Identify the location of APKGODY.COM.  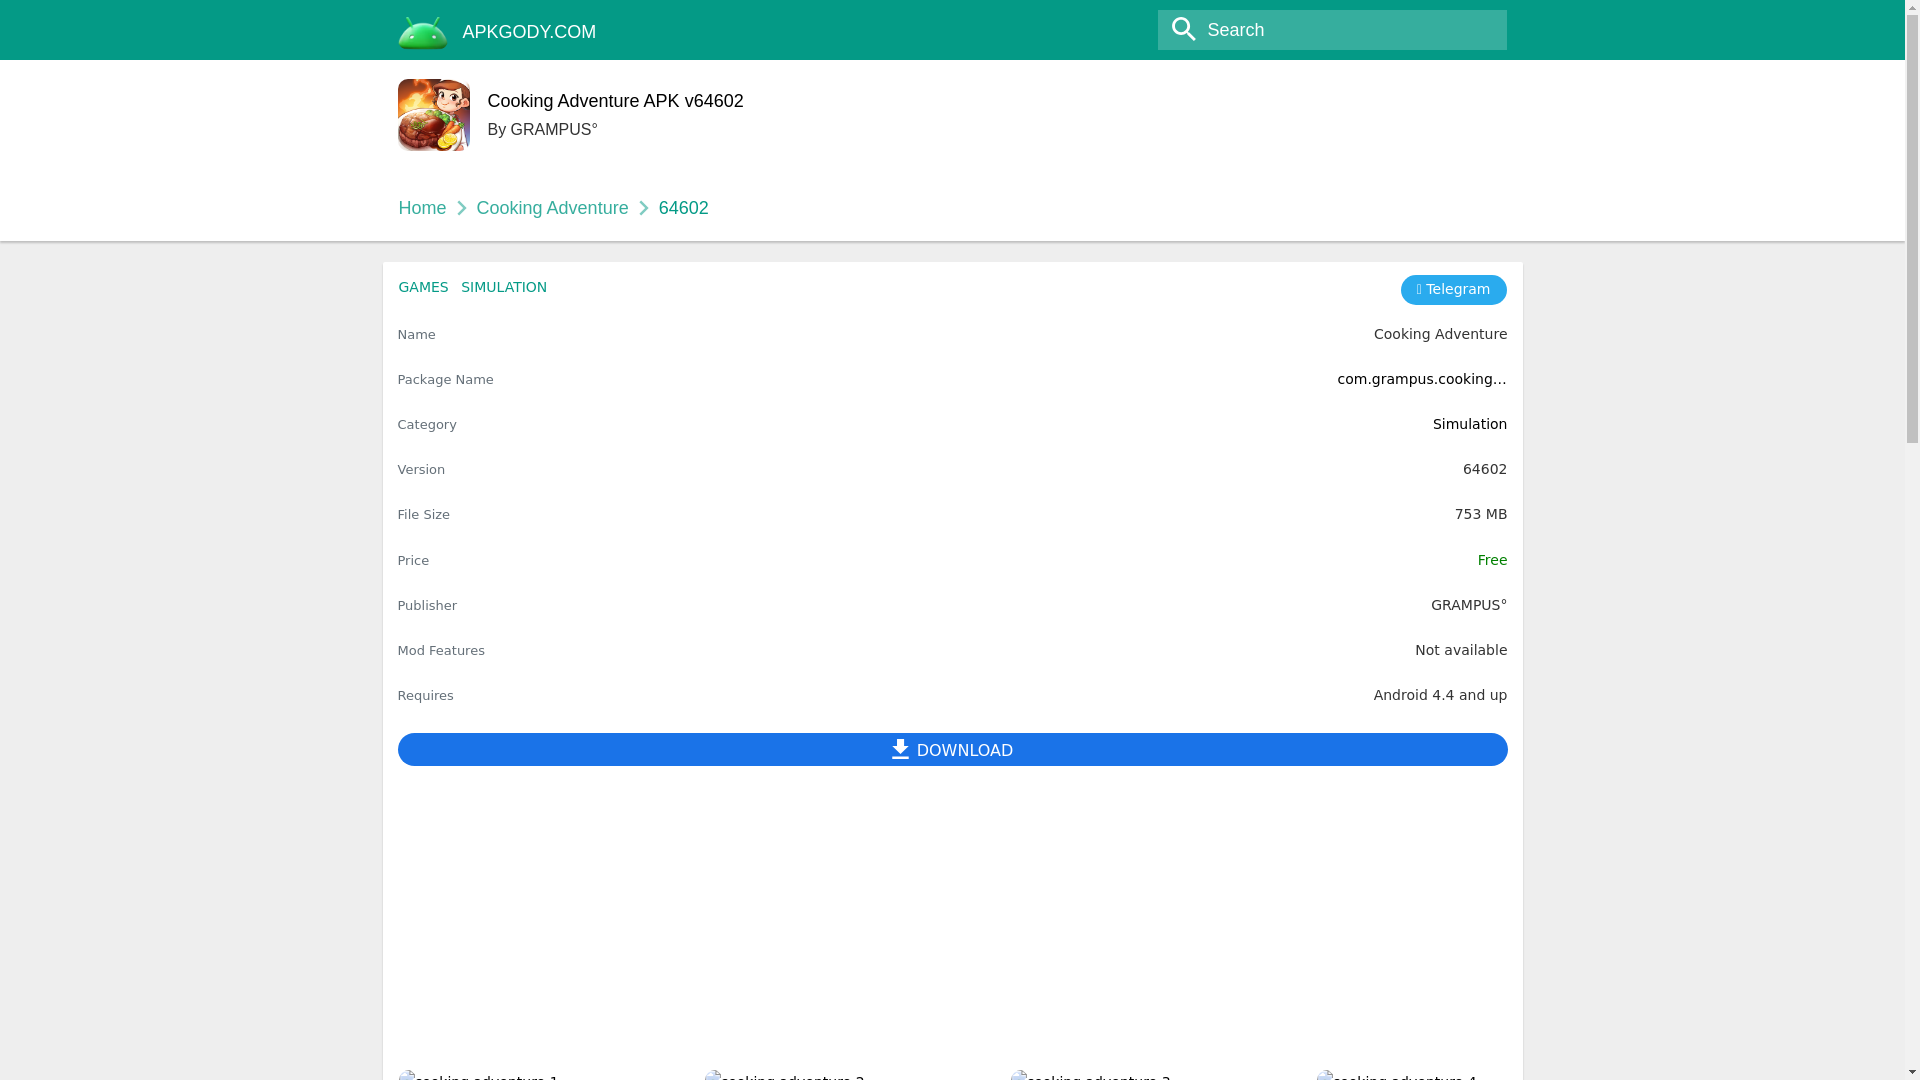
(530, 32).